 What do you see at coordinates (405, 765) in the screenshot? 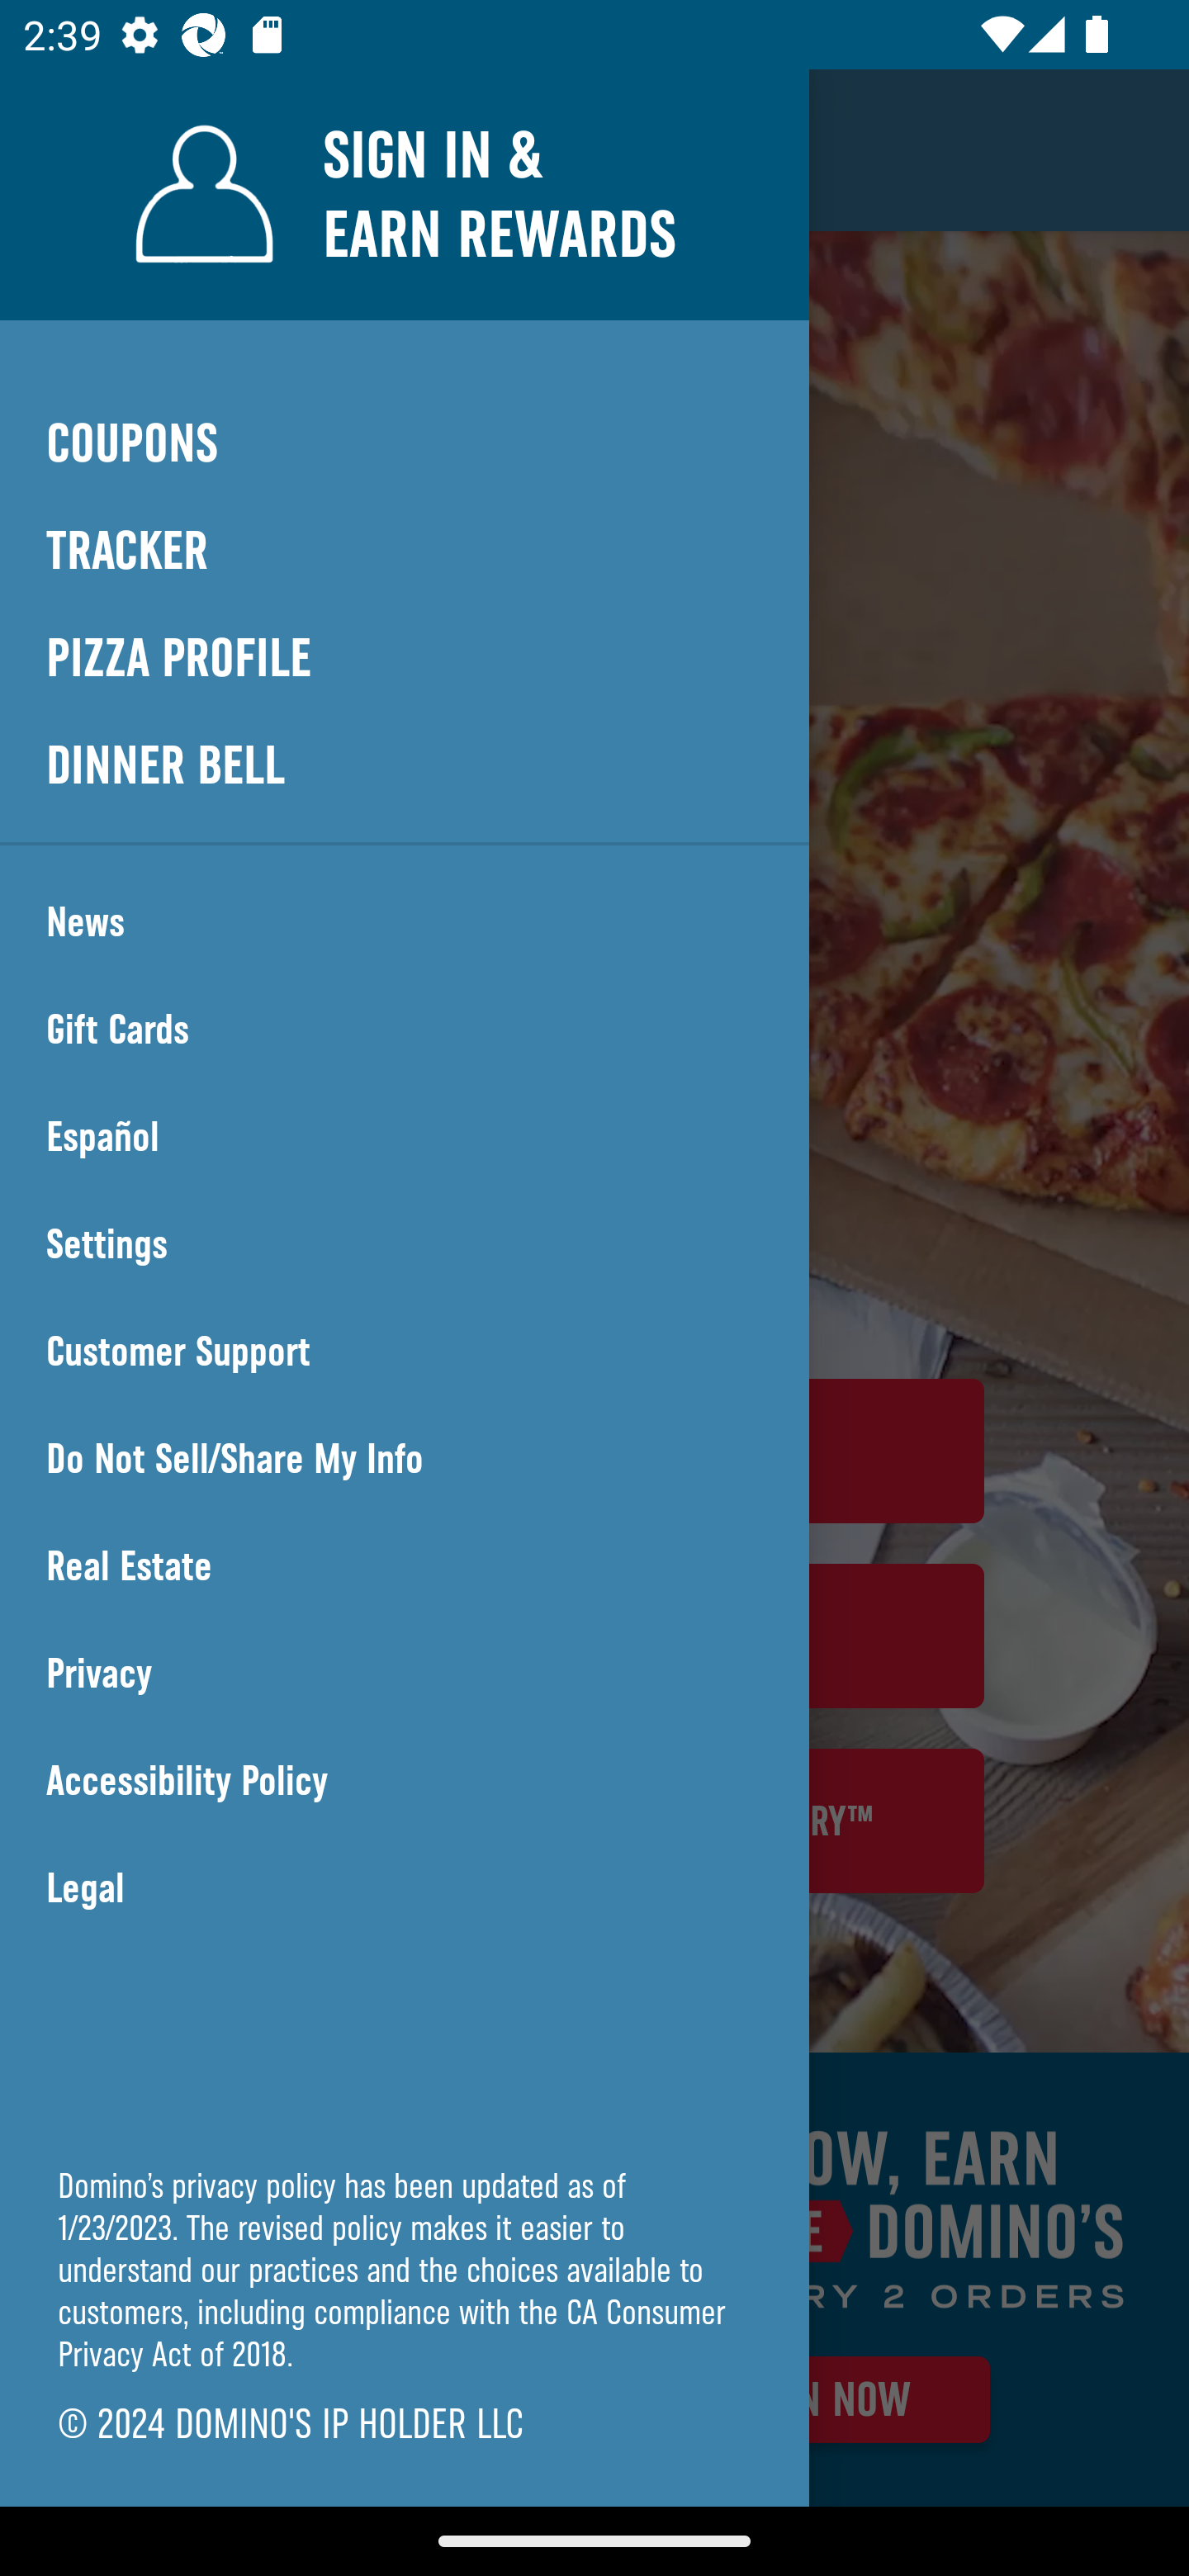
I see `DINNER BELL` at bounding box center [405, 765].